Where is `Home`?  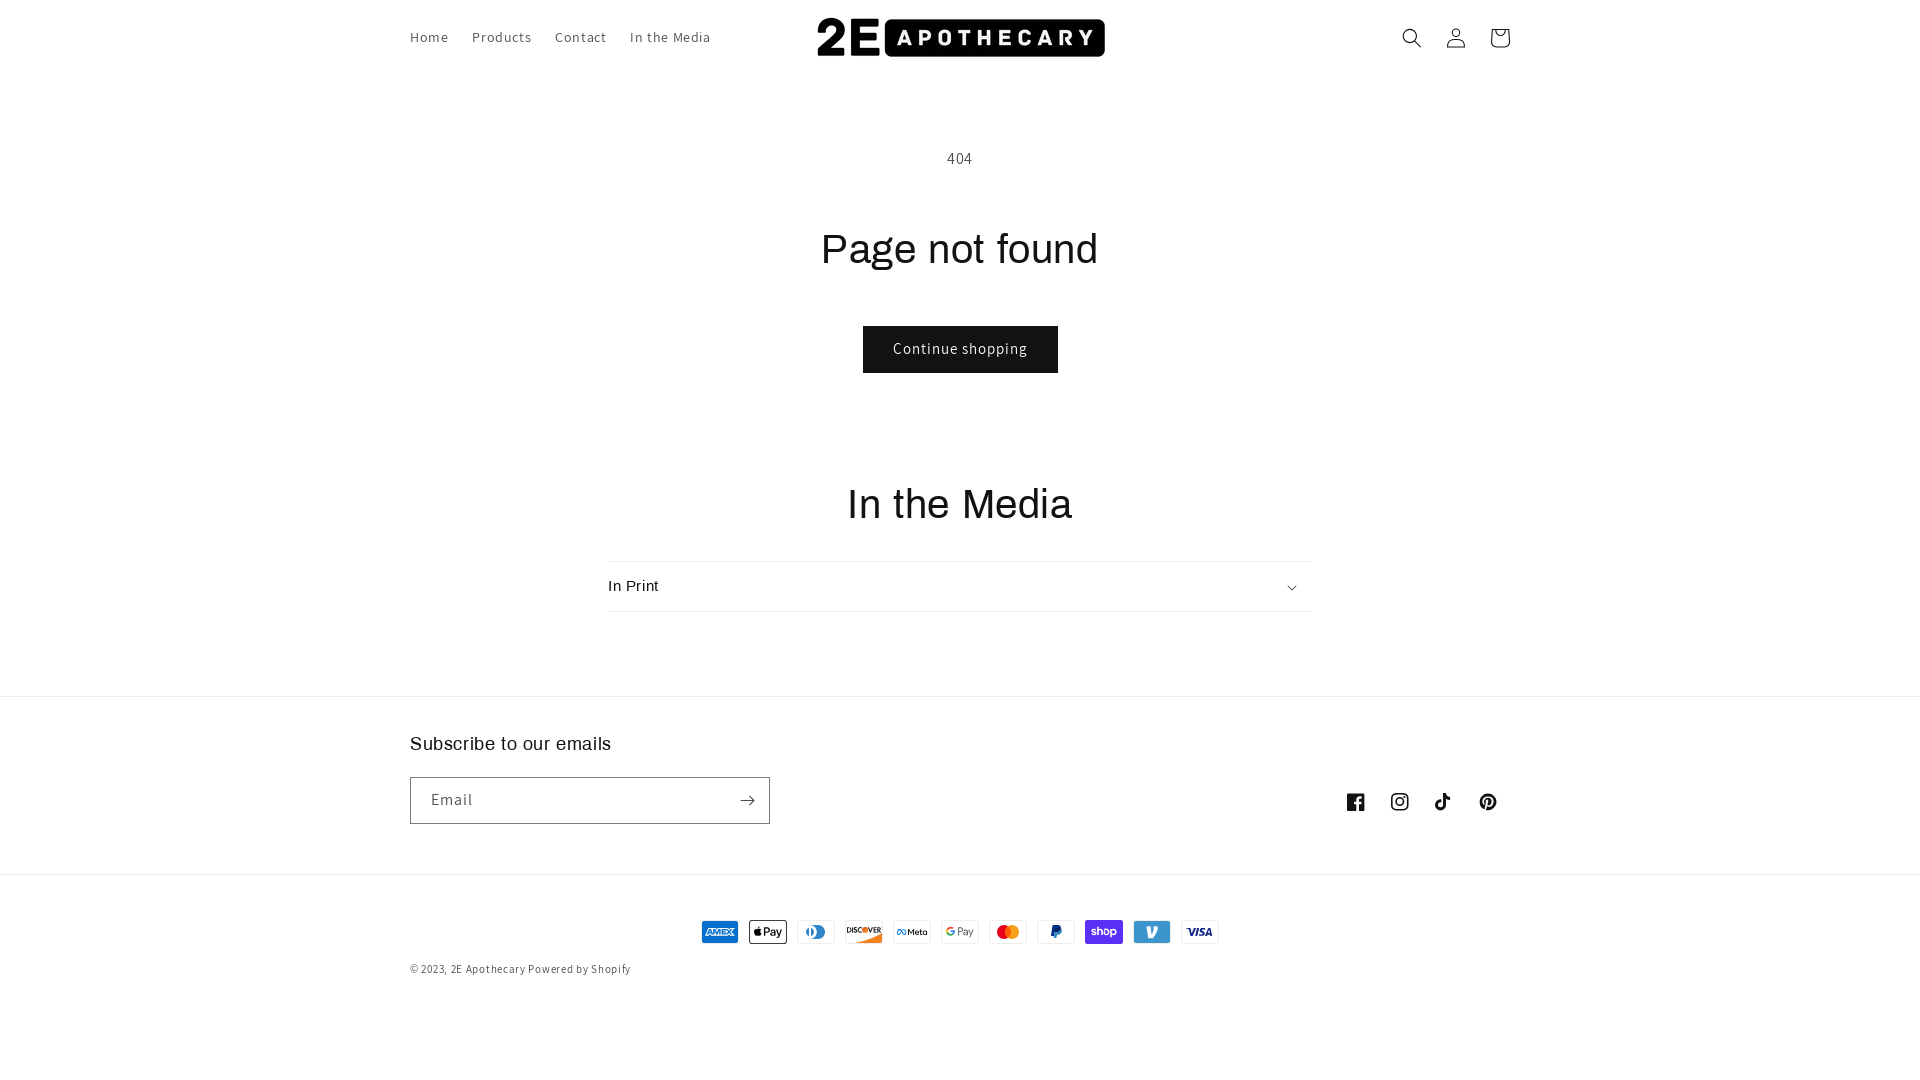
Home is located at coordinates (429, 37).